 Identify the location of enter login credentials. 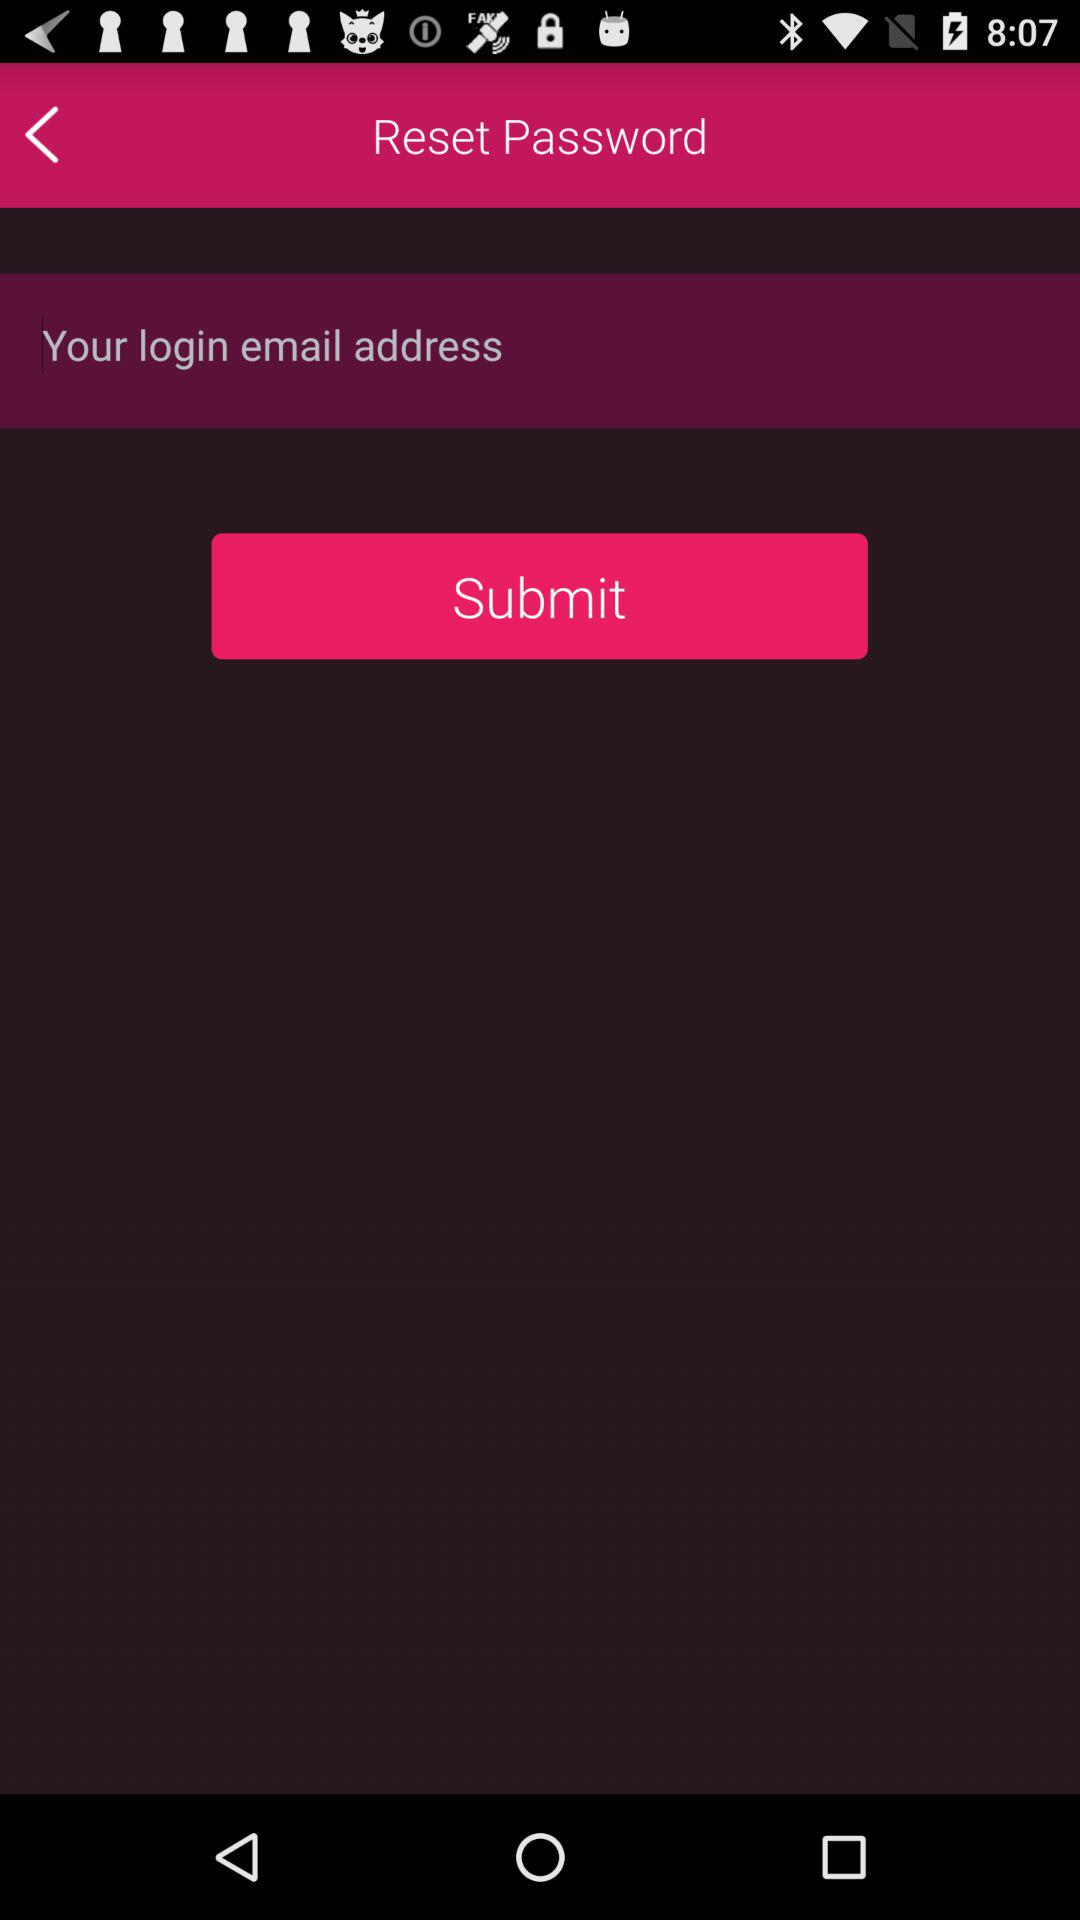
(540, 349).